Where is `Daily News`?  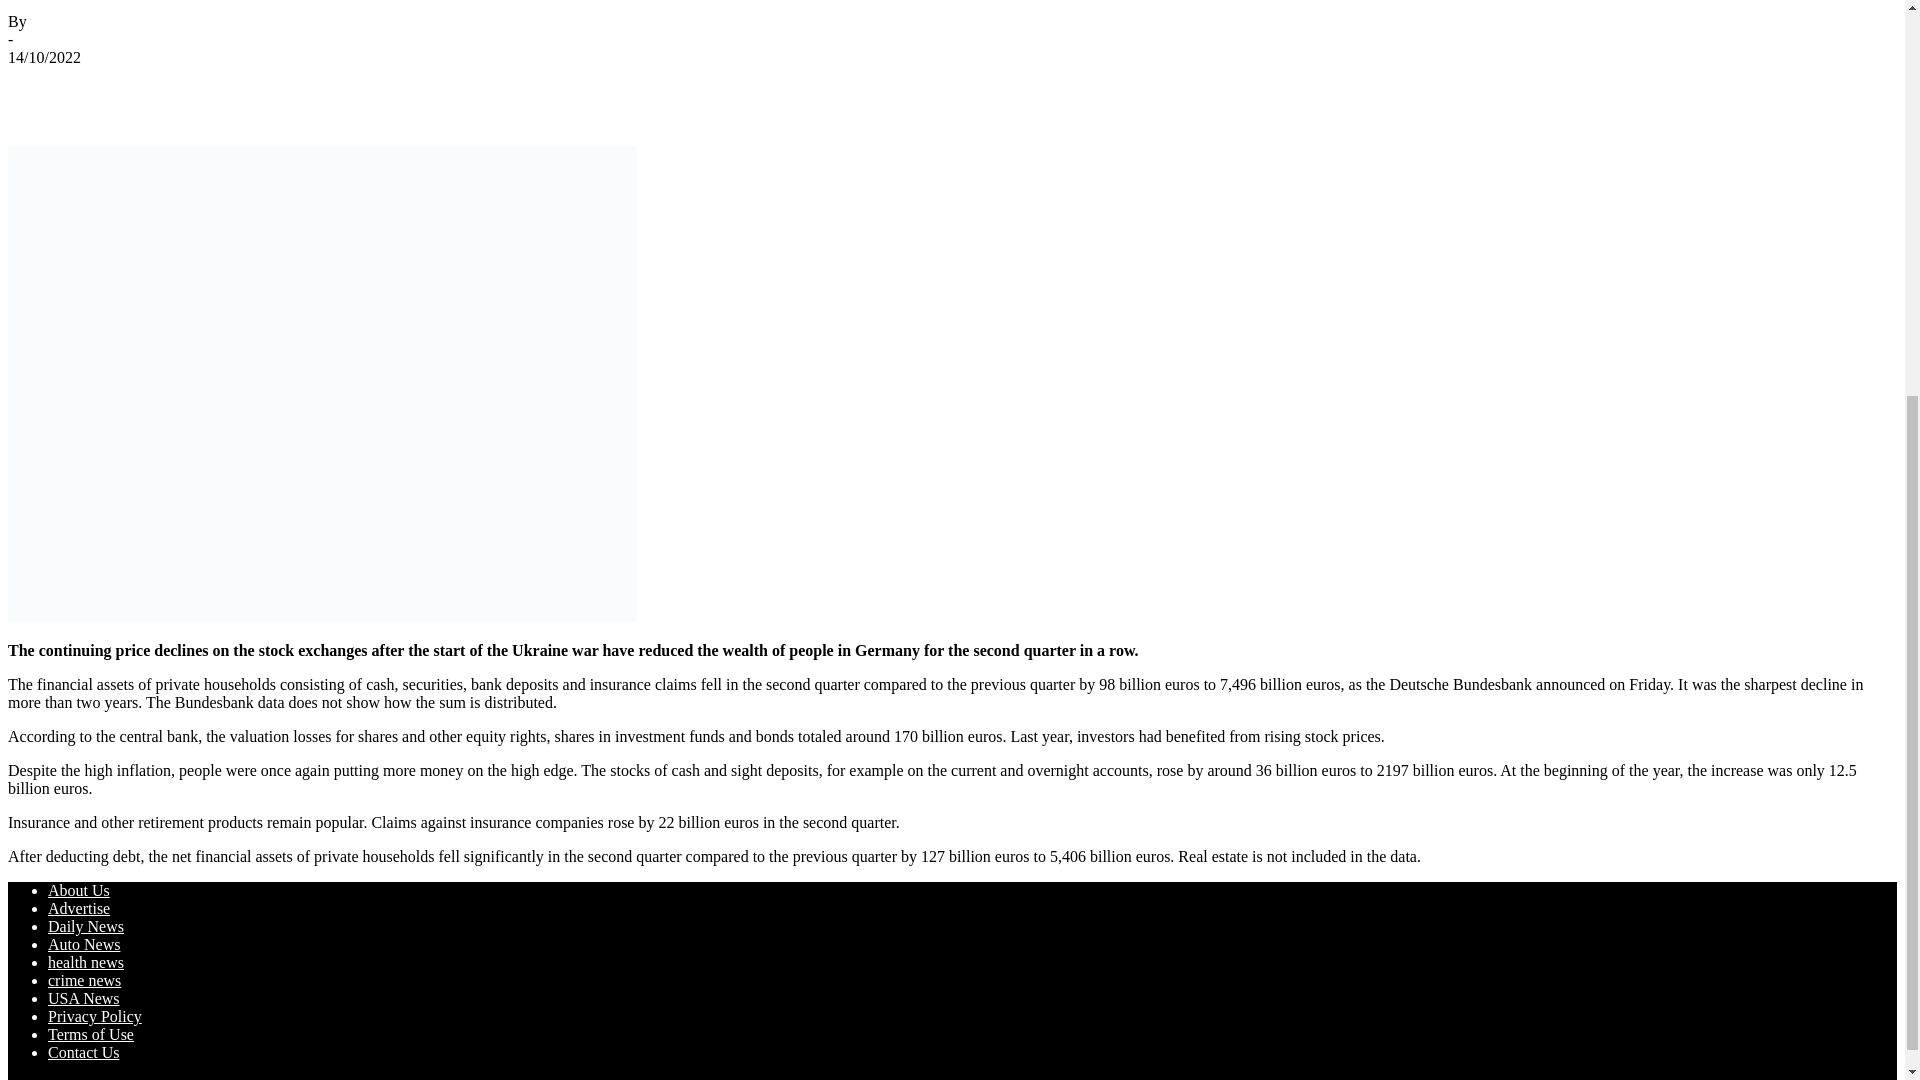
Daily News is located at coordinates (86, 926).